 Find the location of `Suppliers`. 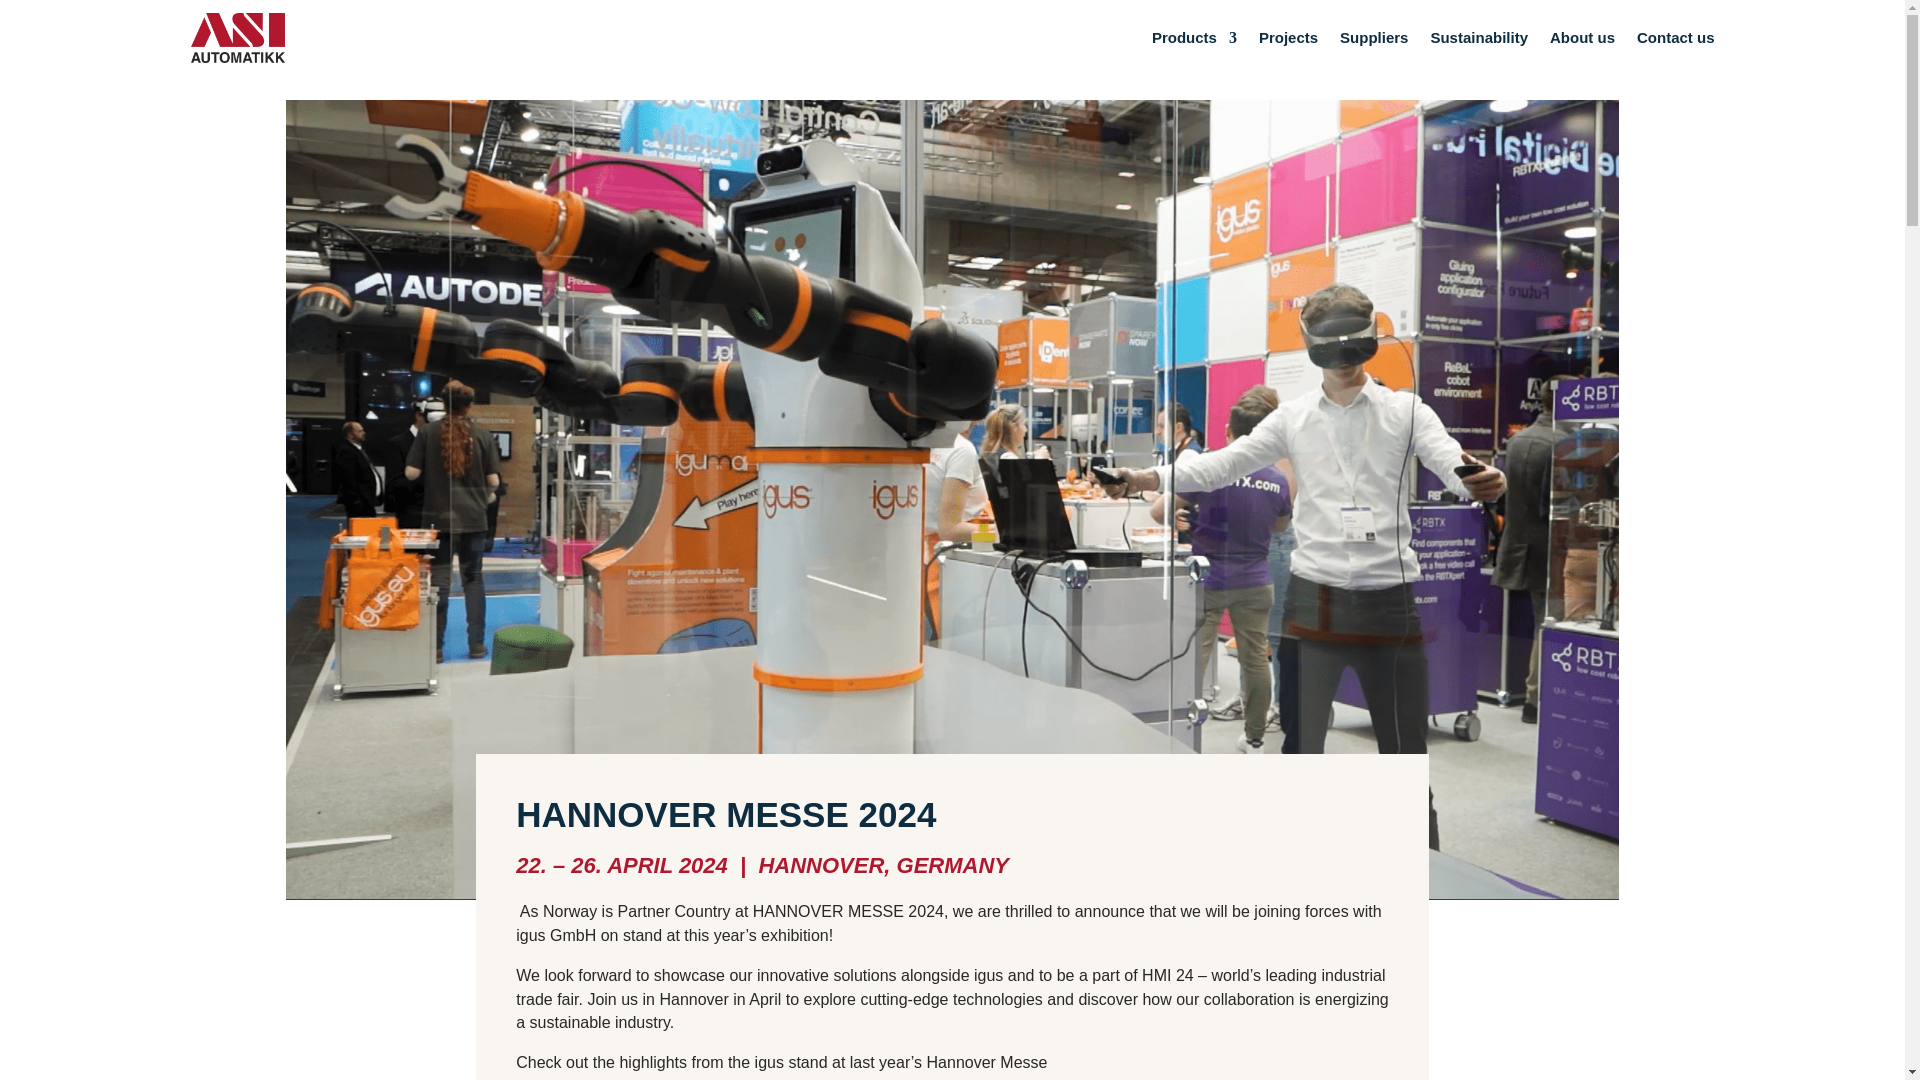

Suppliers is located at coordinates (1374, 38).